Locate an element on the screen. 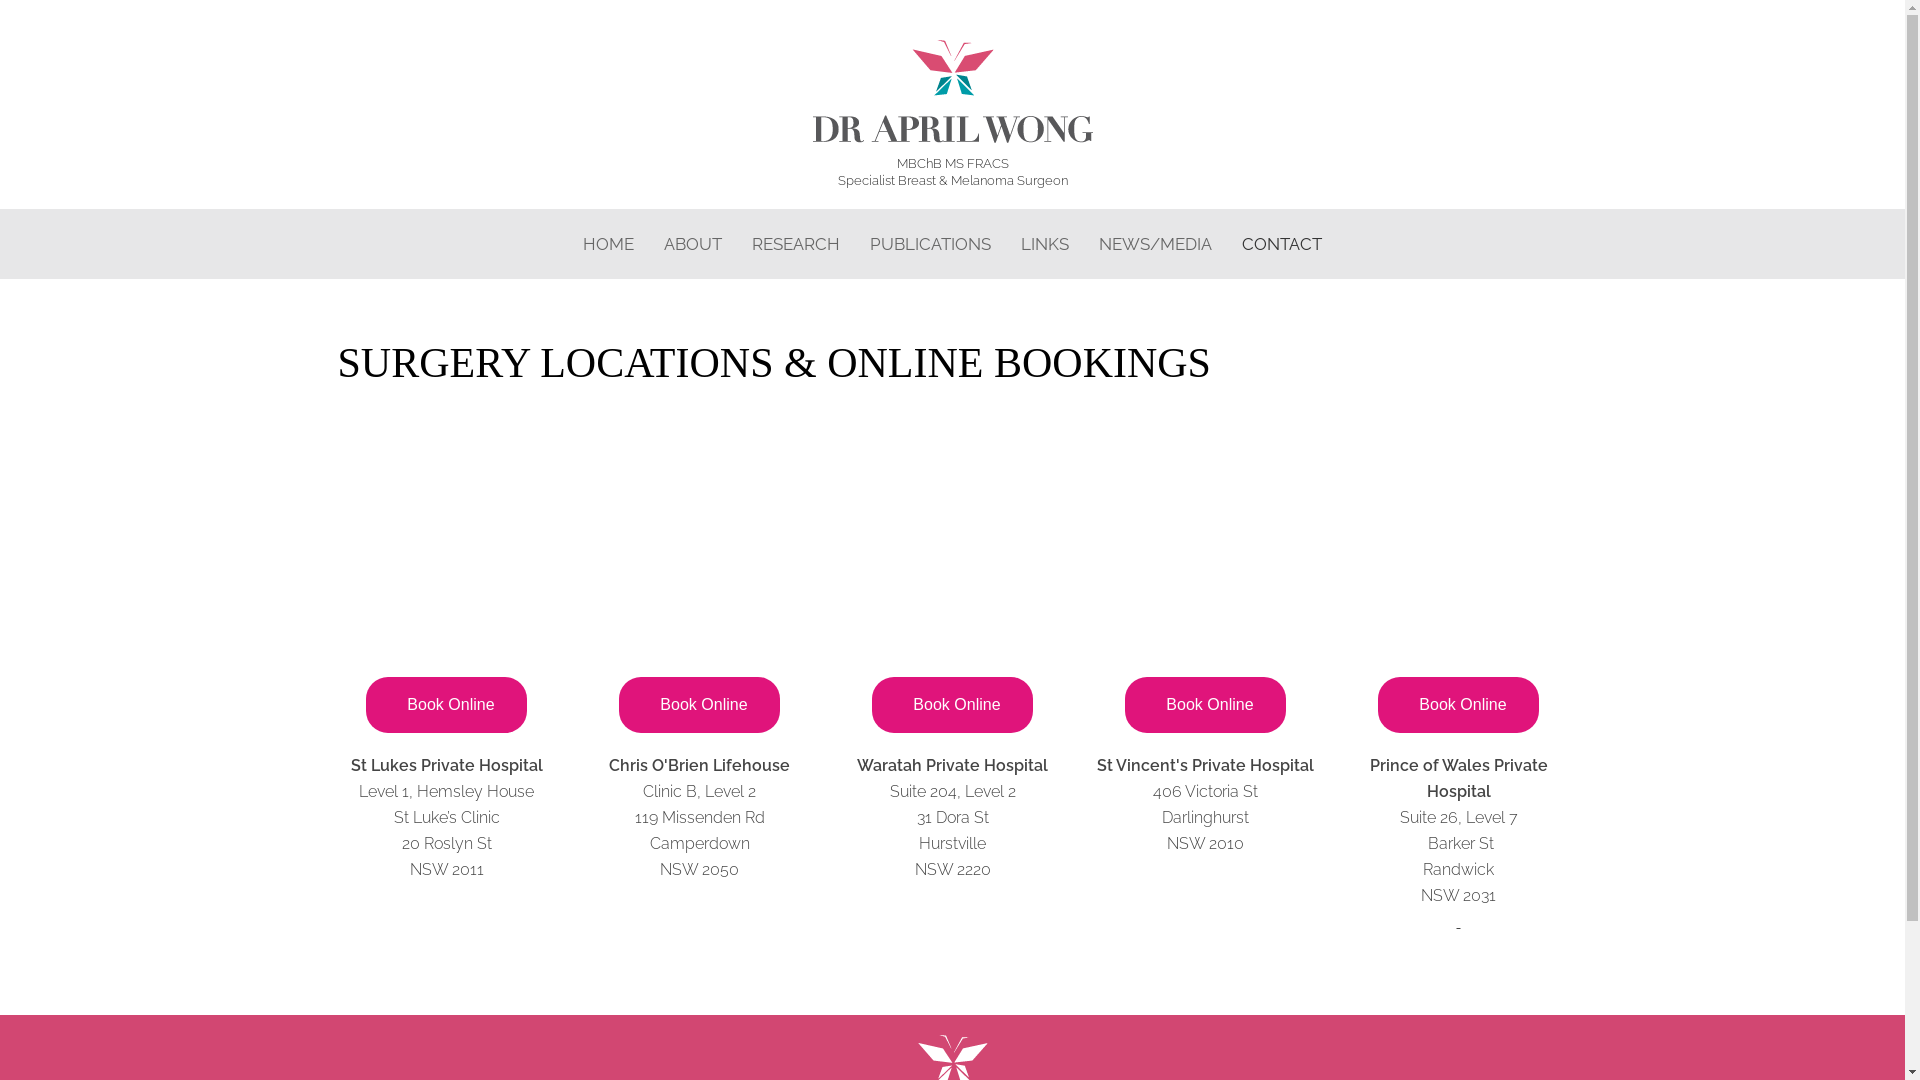    Book Online is located at coordinates (1458, 704).